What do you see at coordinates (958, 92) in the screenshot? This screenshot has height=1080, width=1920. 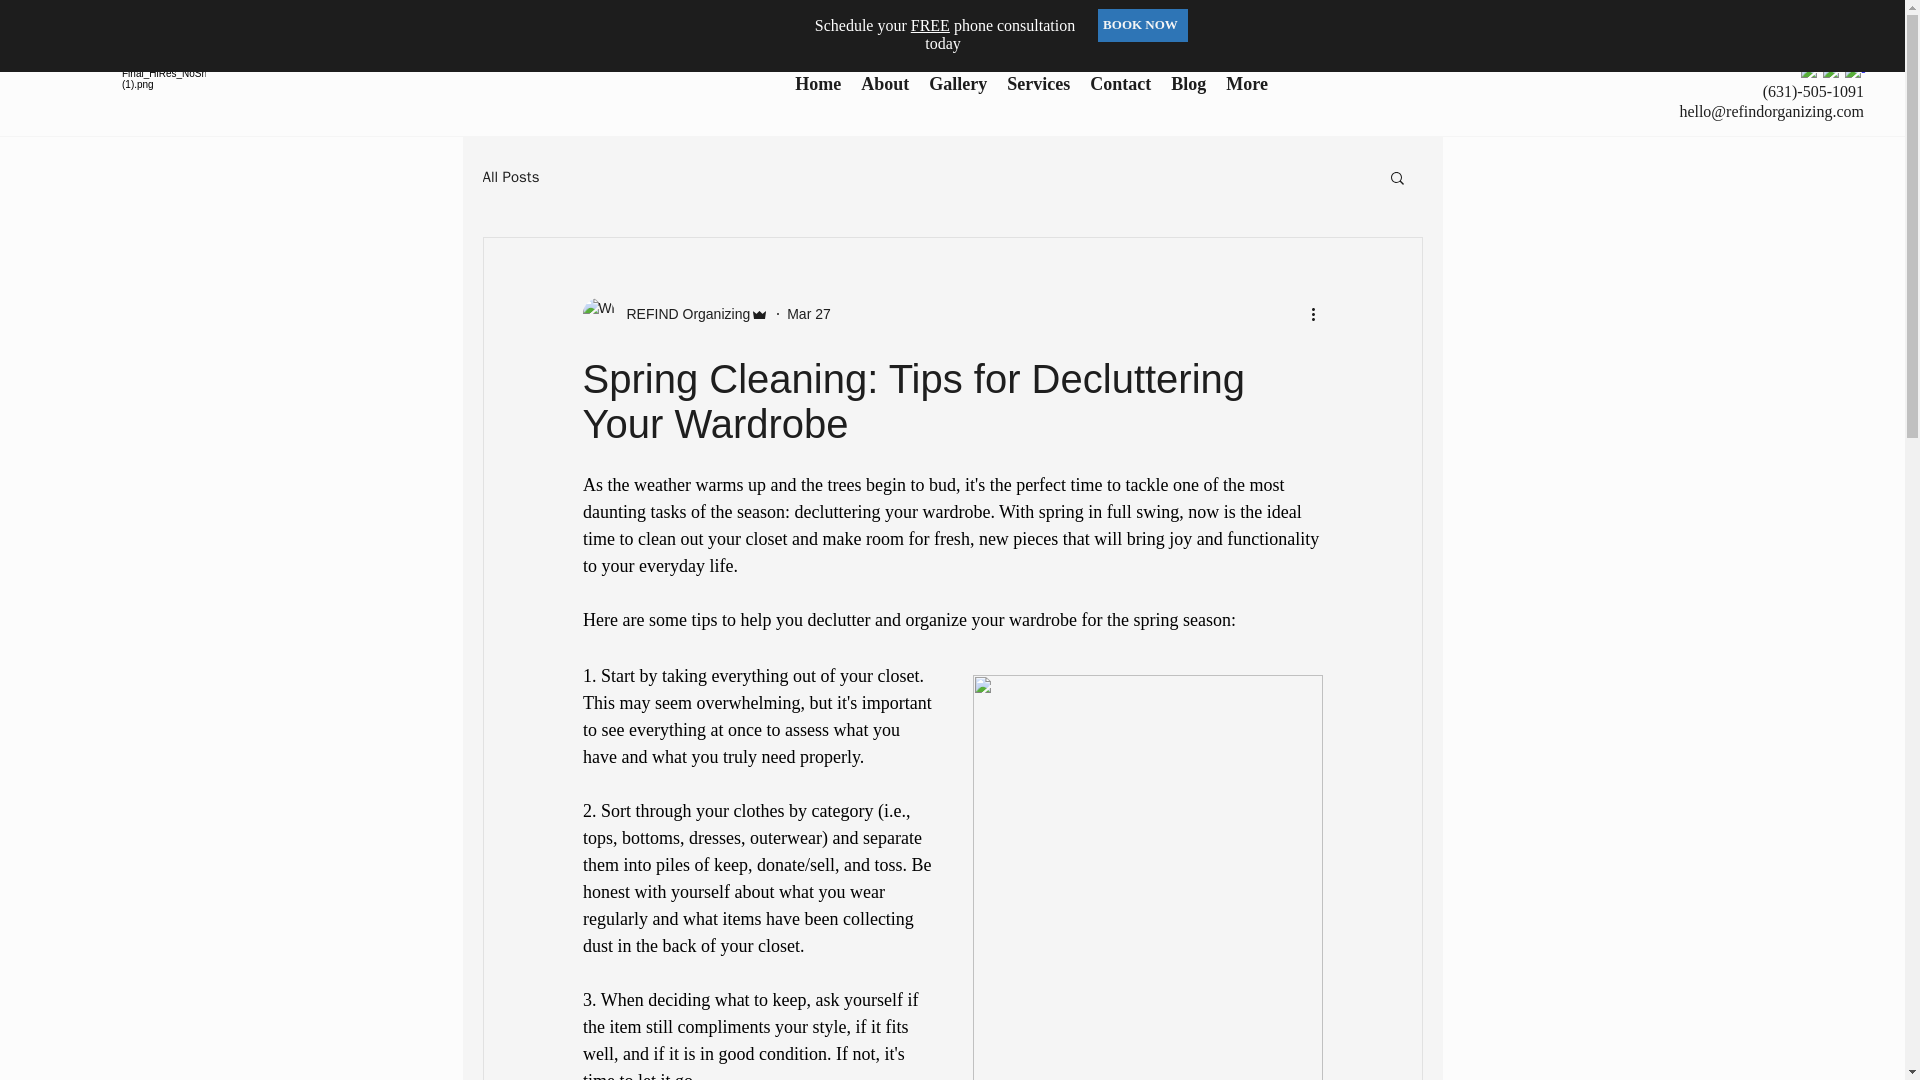 I see `Gallery` at bounding box center [958, 92].